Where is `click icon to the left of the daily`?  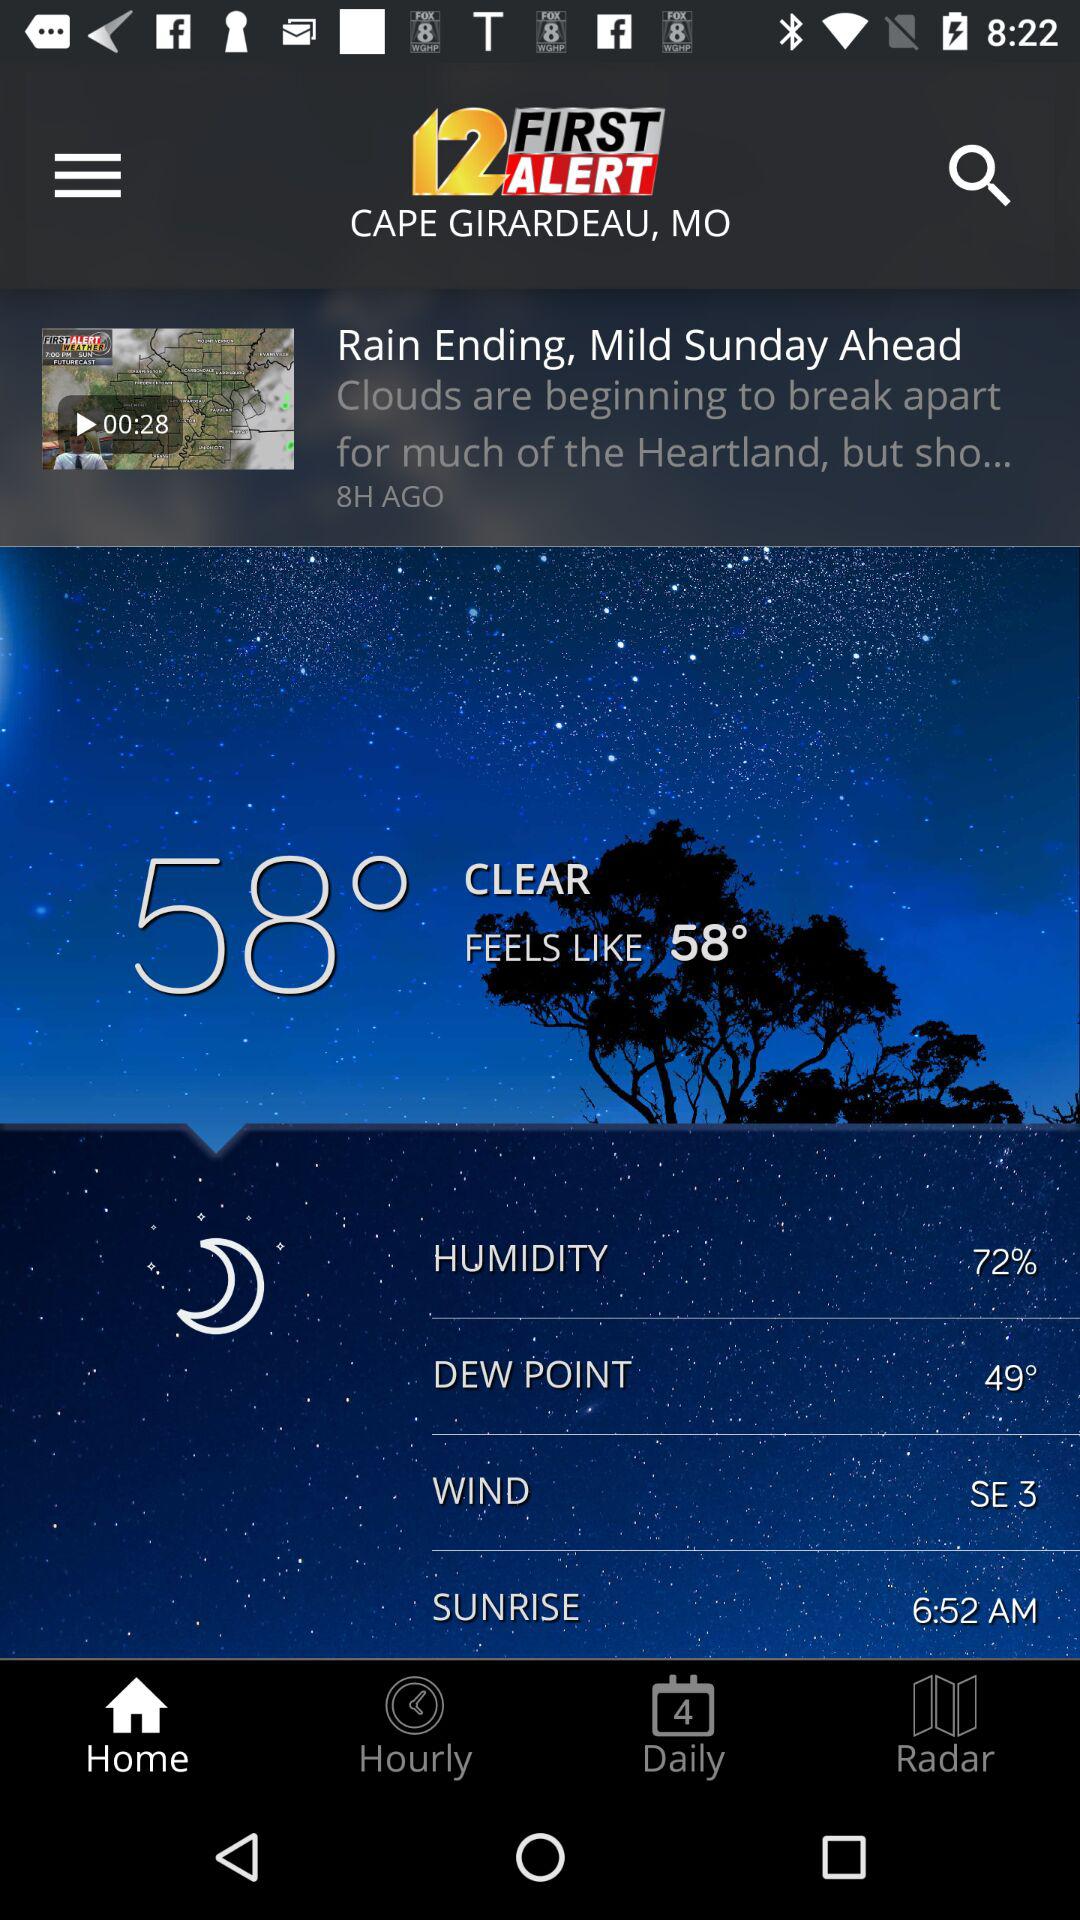 click icon to the left of the daily is located at coordinates (414, 1726).